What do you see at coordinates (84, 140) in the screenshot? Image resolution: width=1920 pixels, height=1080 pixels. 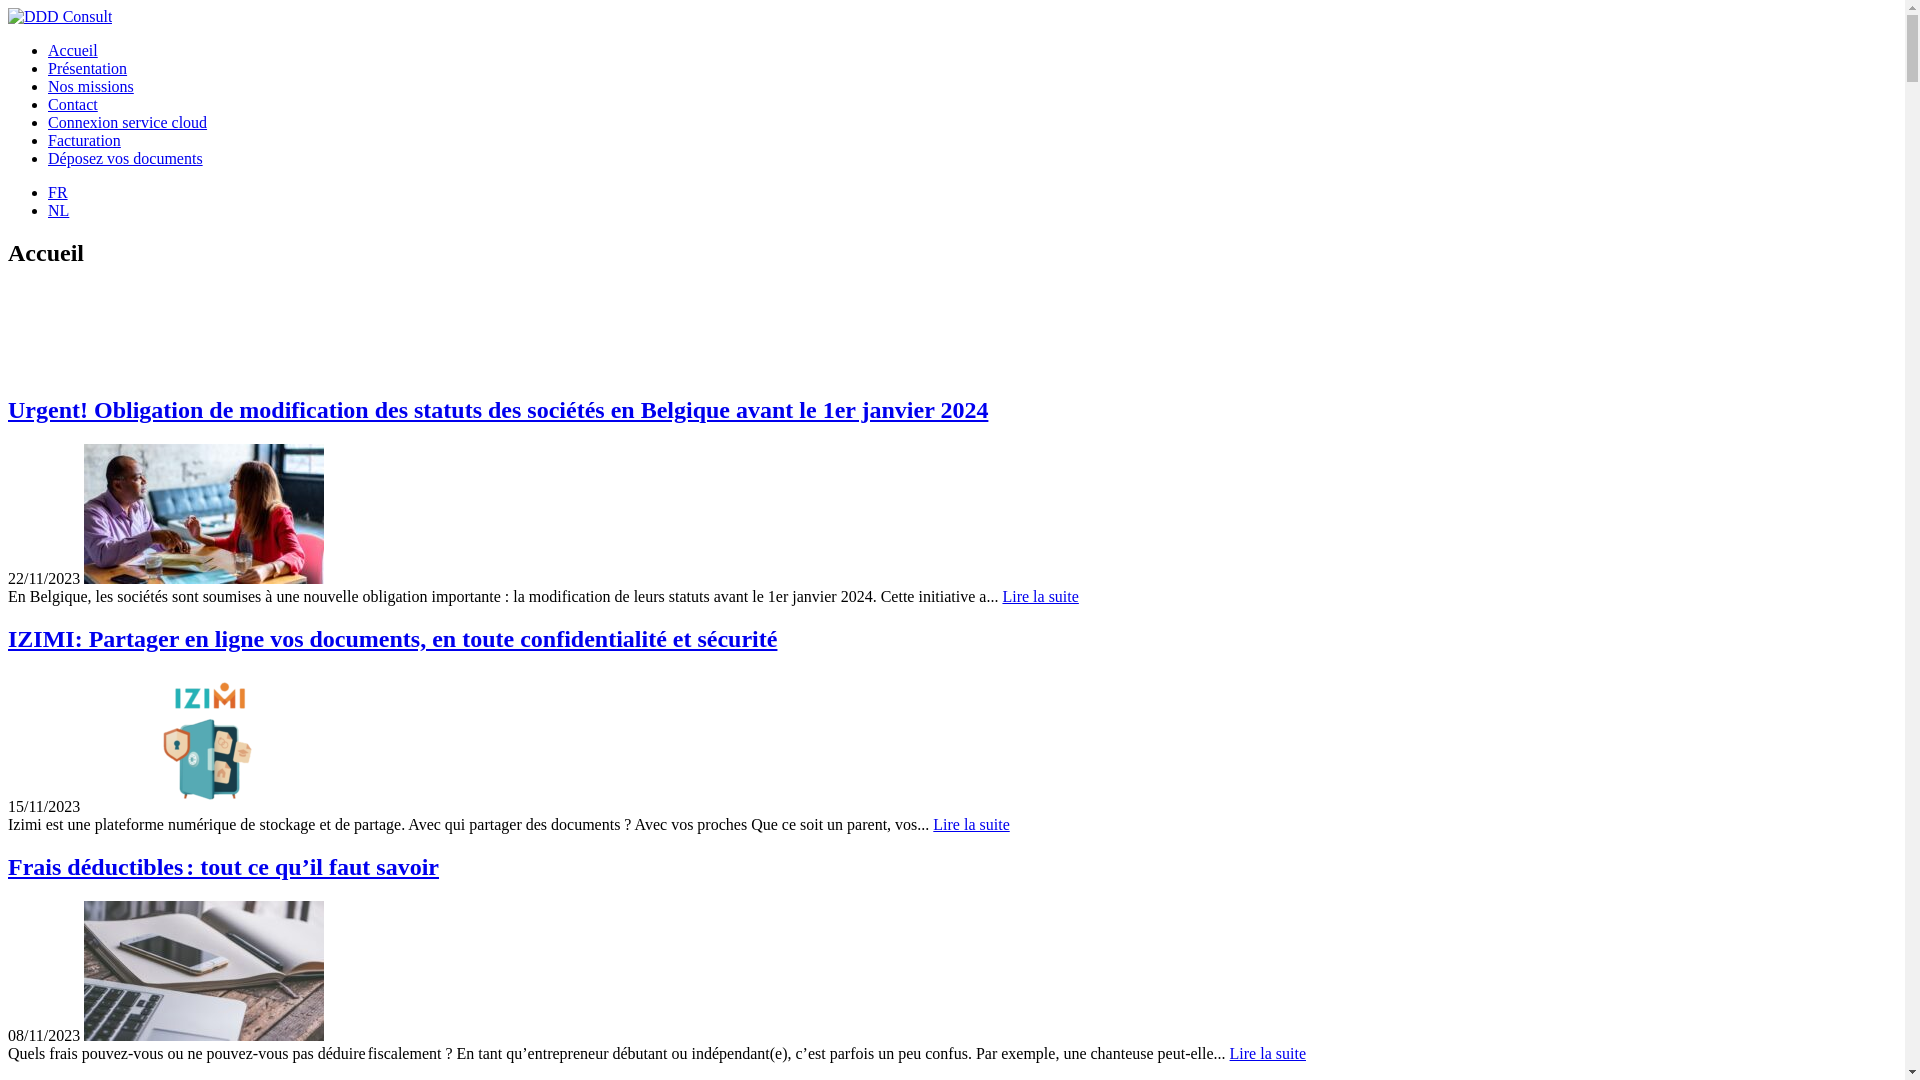 I see `Facturation` at bounding box center [84, 140].